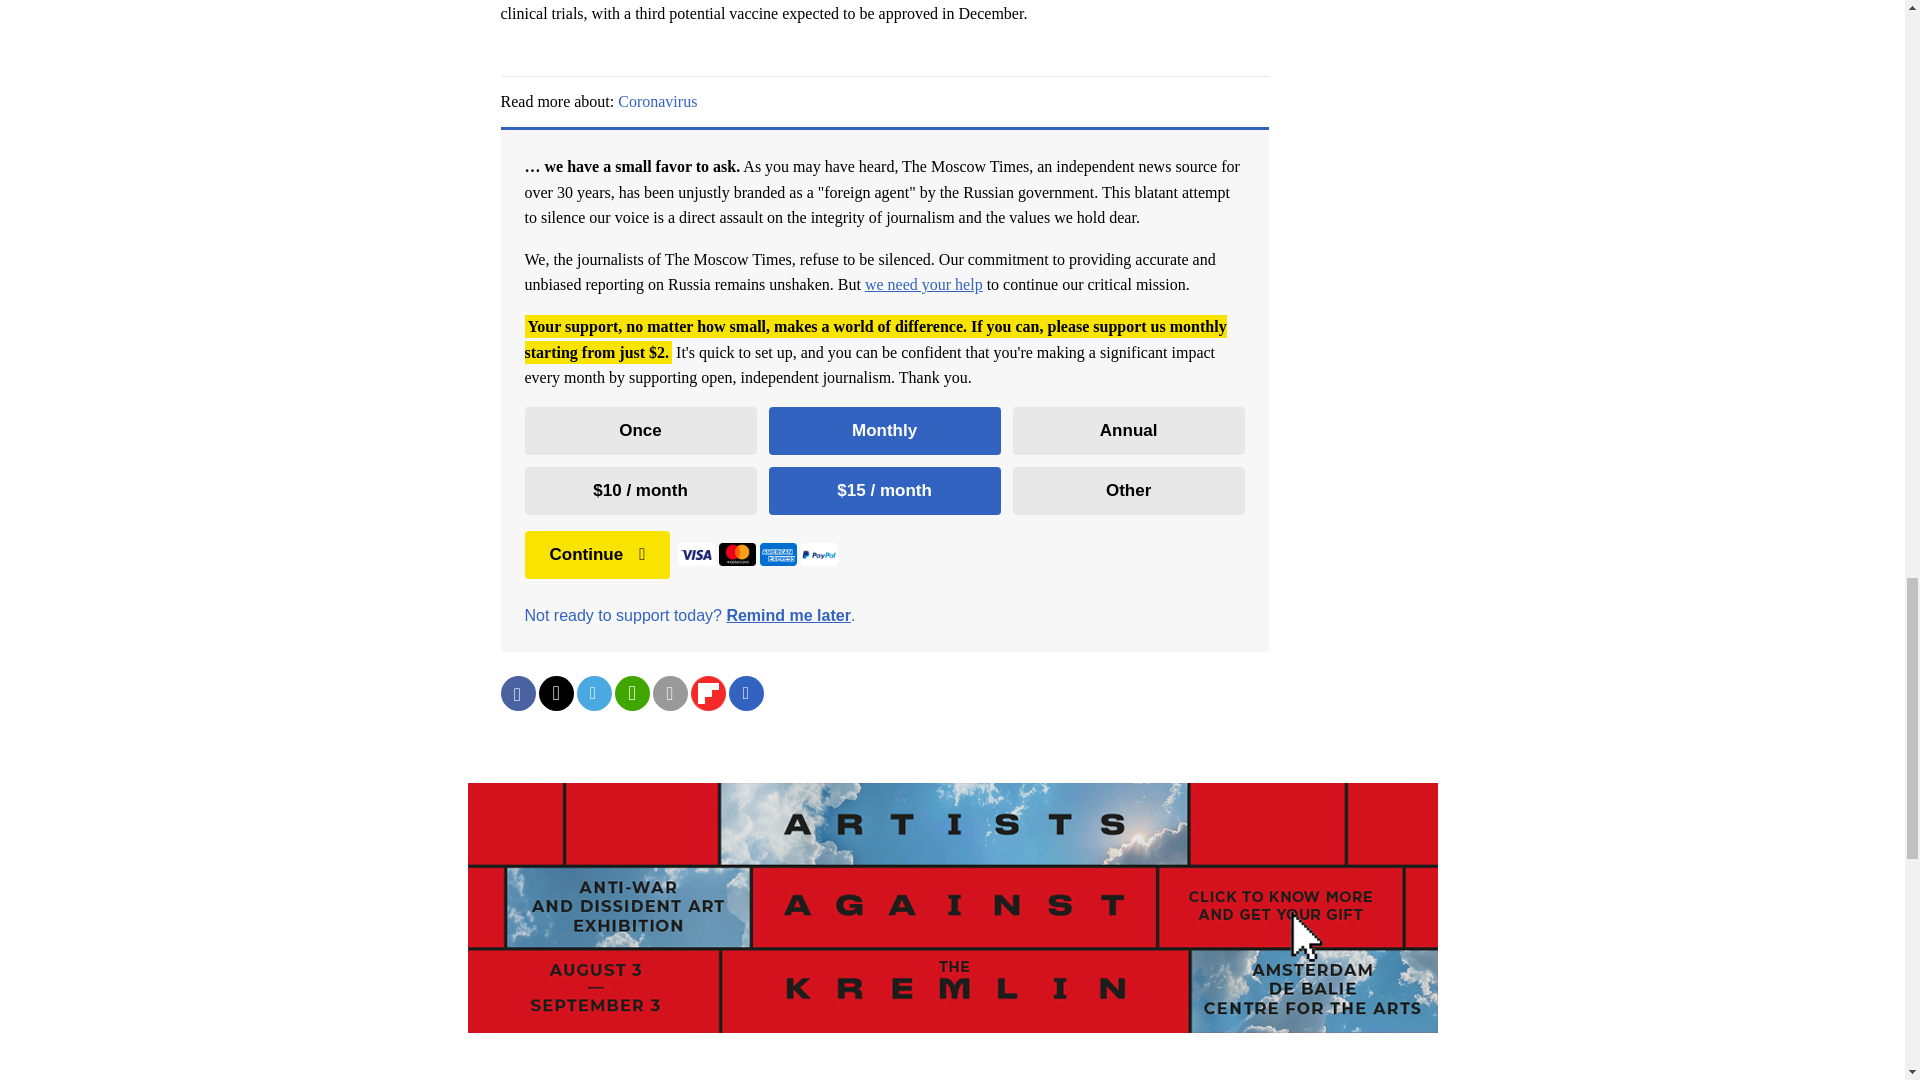 The image size is (1920, 1080). What do you see at coordinates (657, 101) in the screenshot?
I see `Coronavirus` at bounding box center [657, 101].